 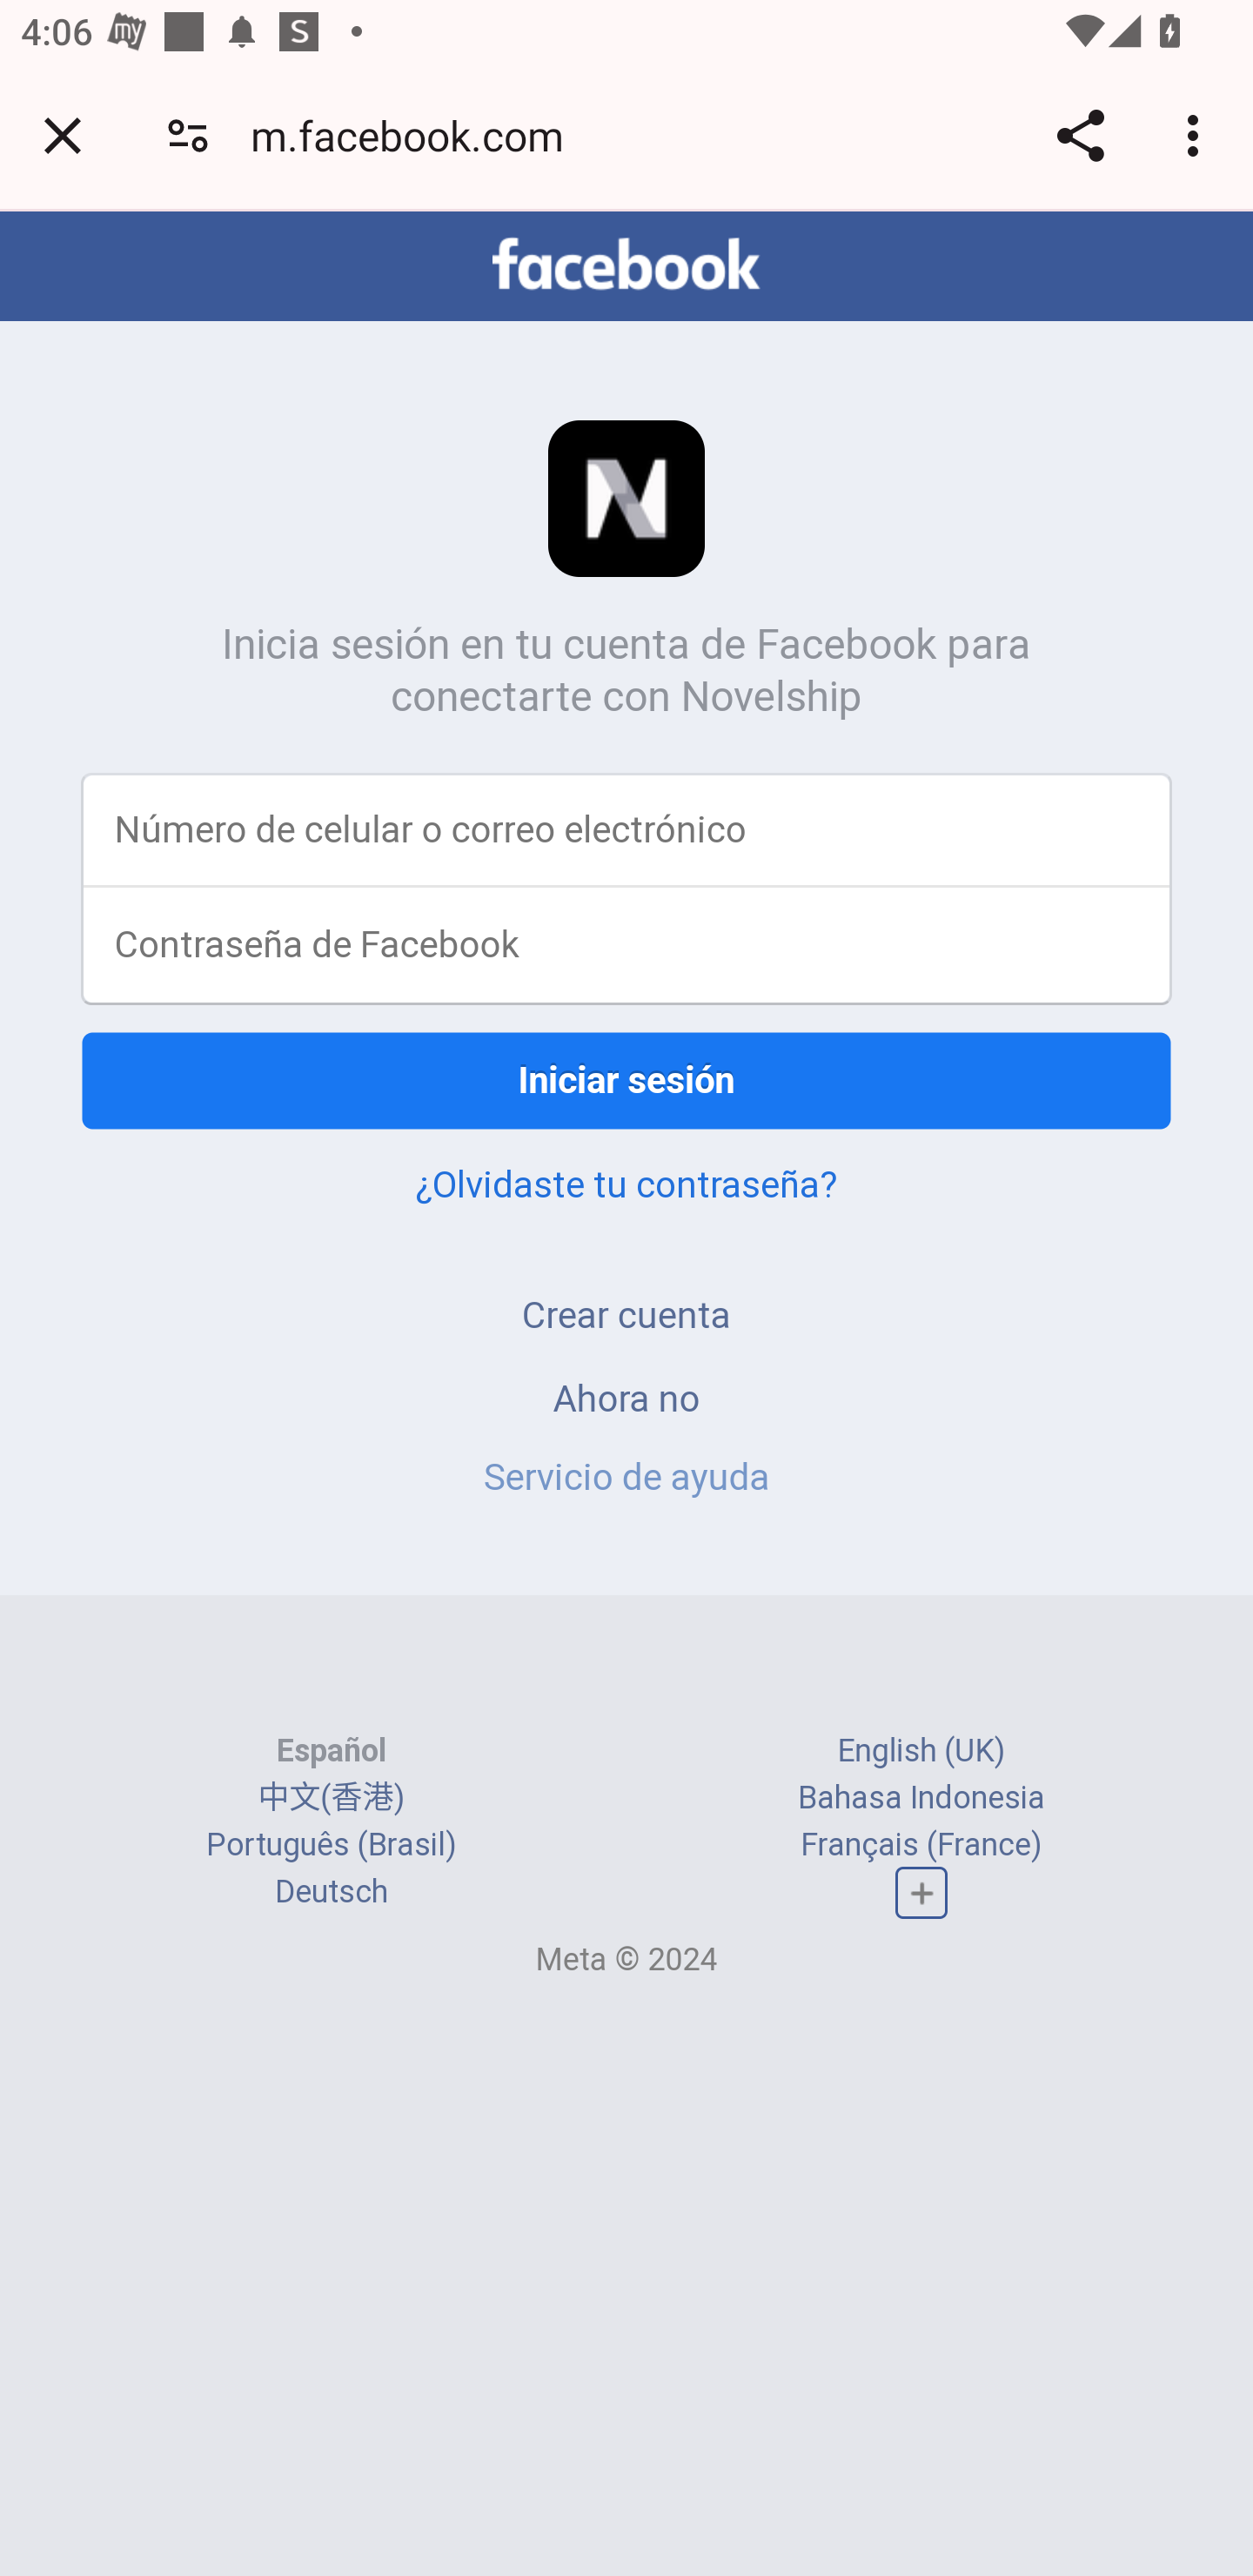 I want to click on Close tab, so click(x=63, y=135).